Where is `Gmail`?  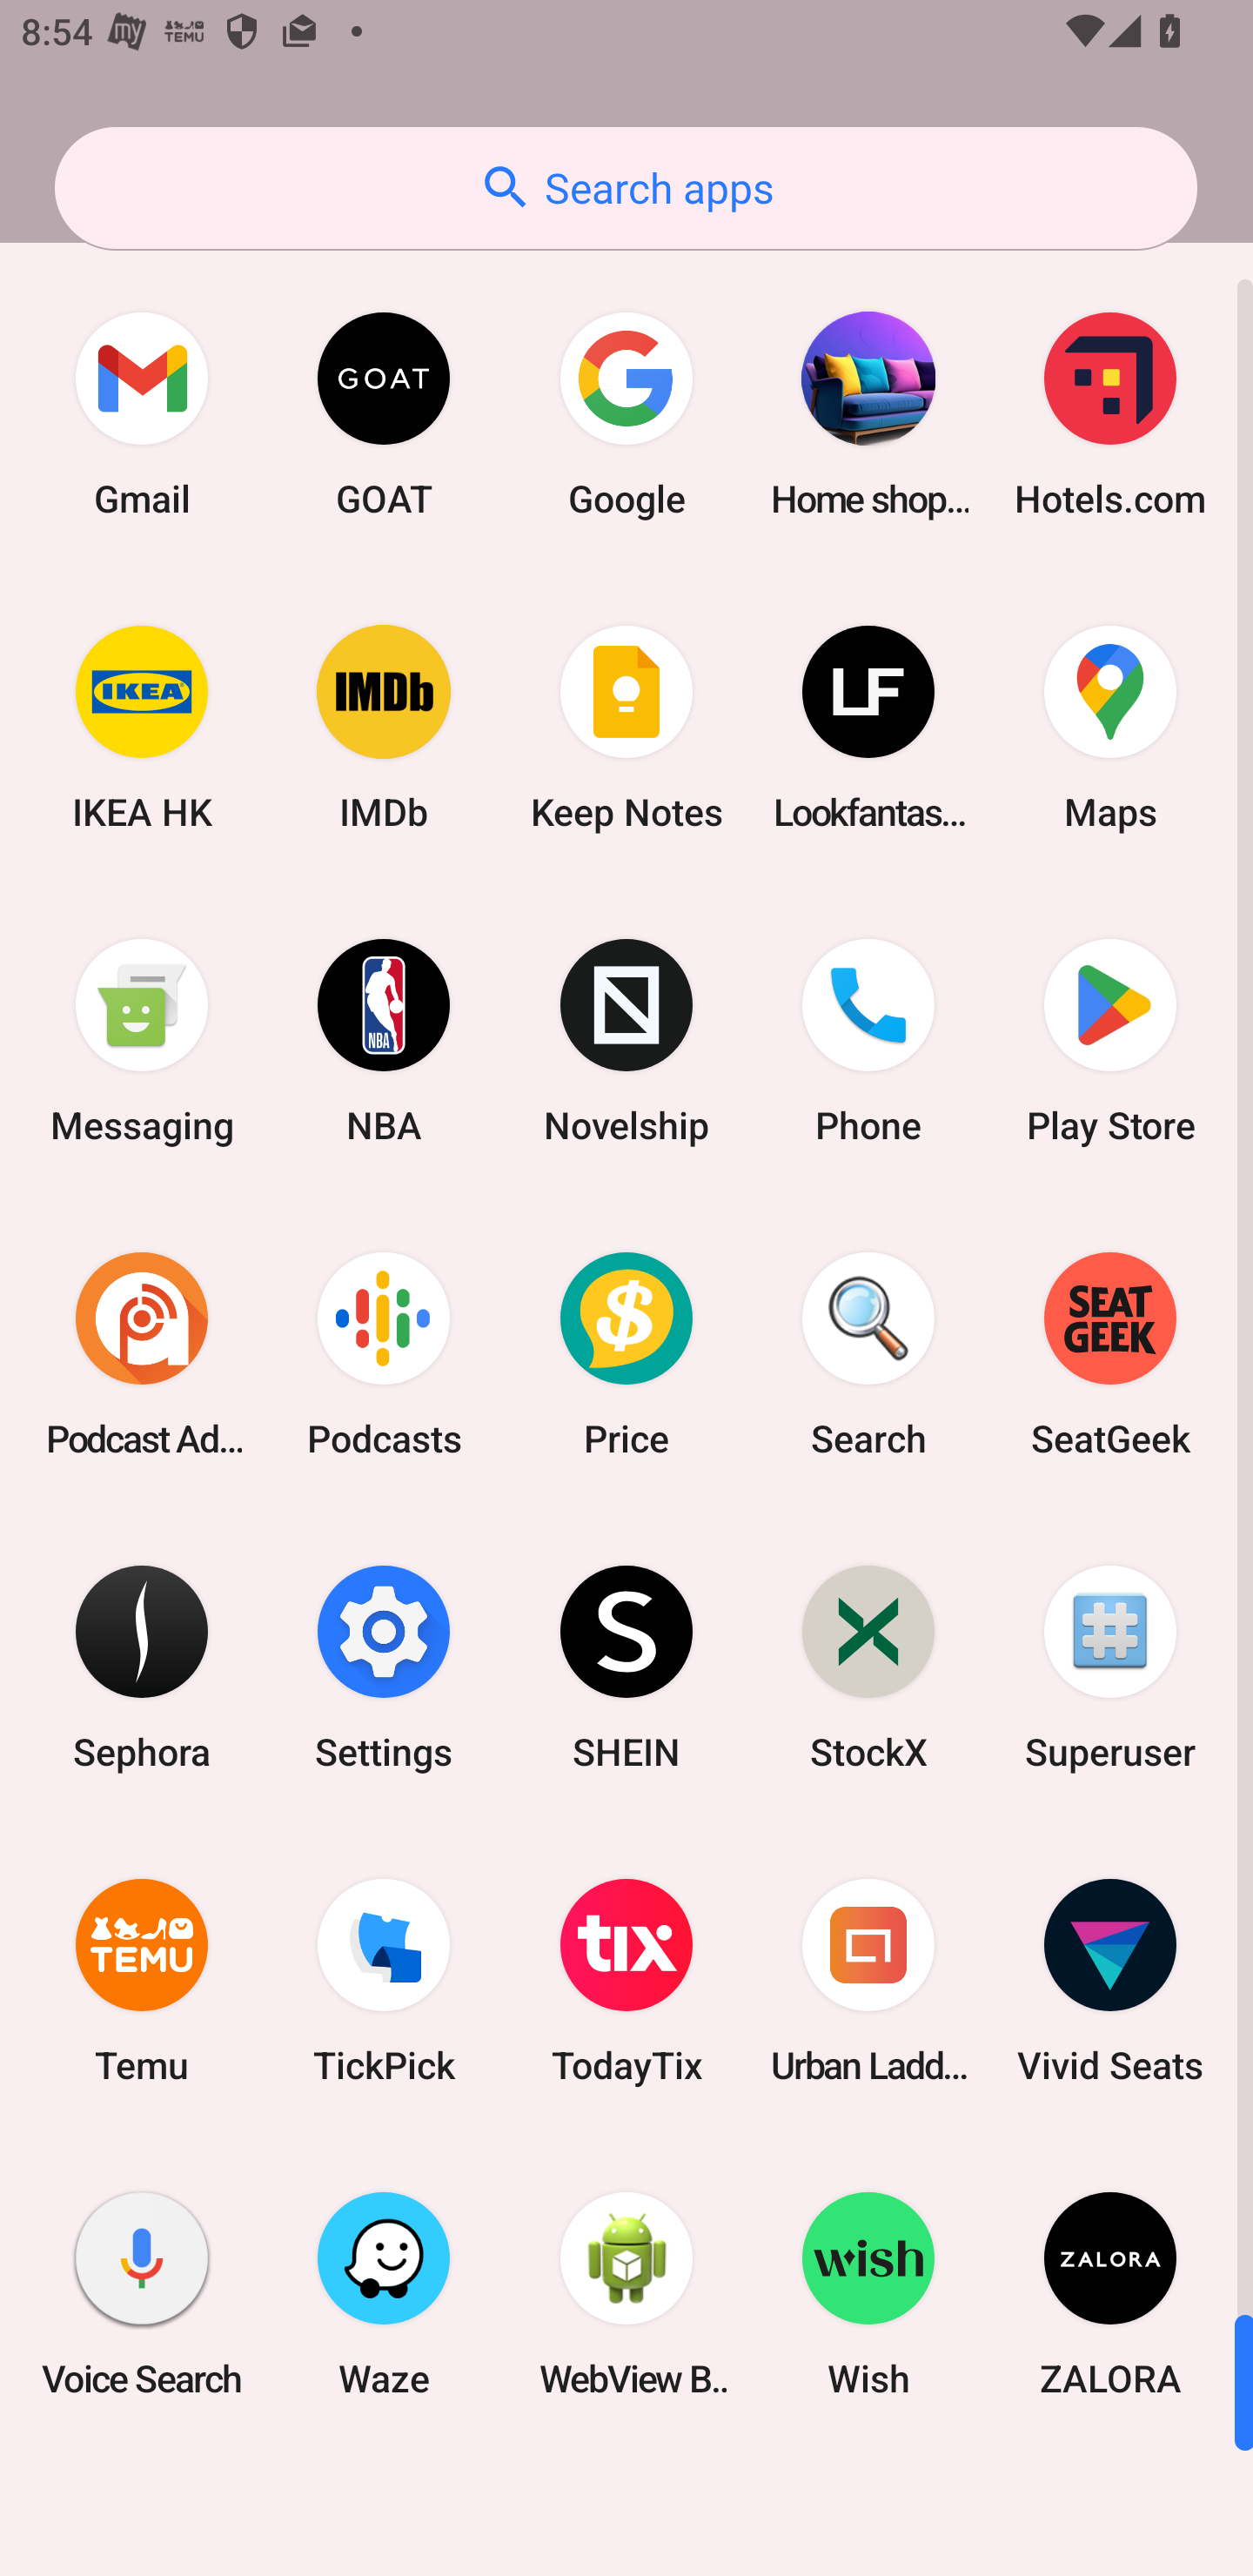 Gmail is located at coordinates (142, 414).